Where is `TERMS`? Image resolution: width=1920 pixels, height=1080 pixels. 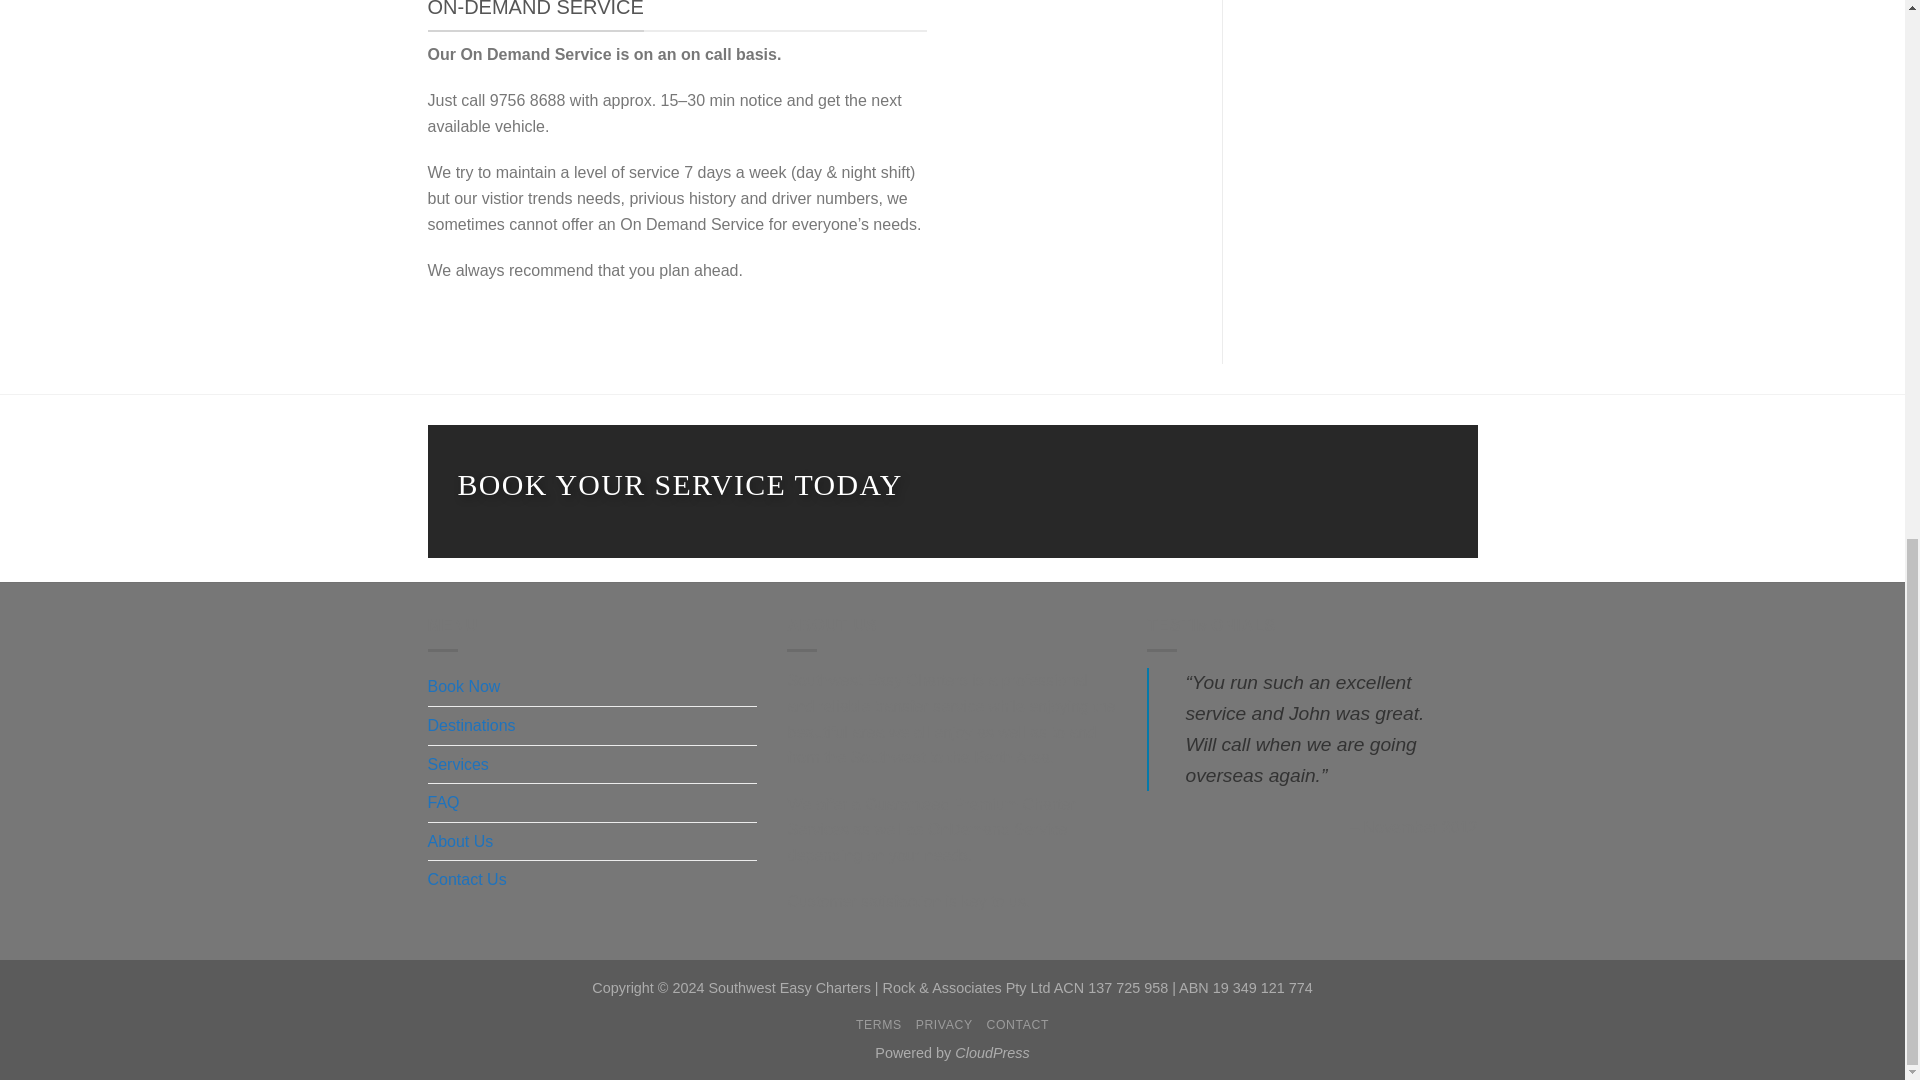
TERMS is located at coordinates (879, 1025).